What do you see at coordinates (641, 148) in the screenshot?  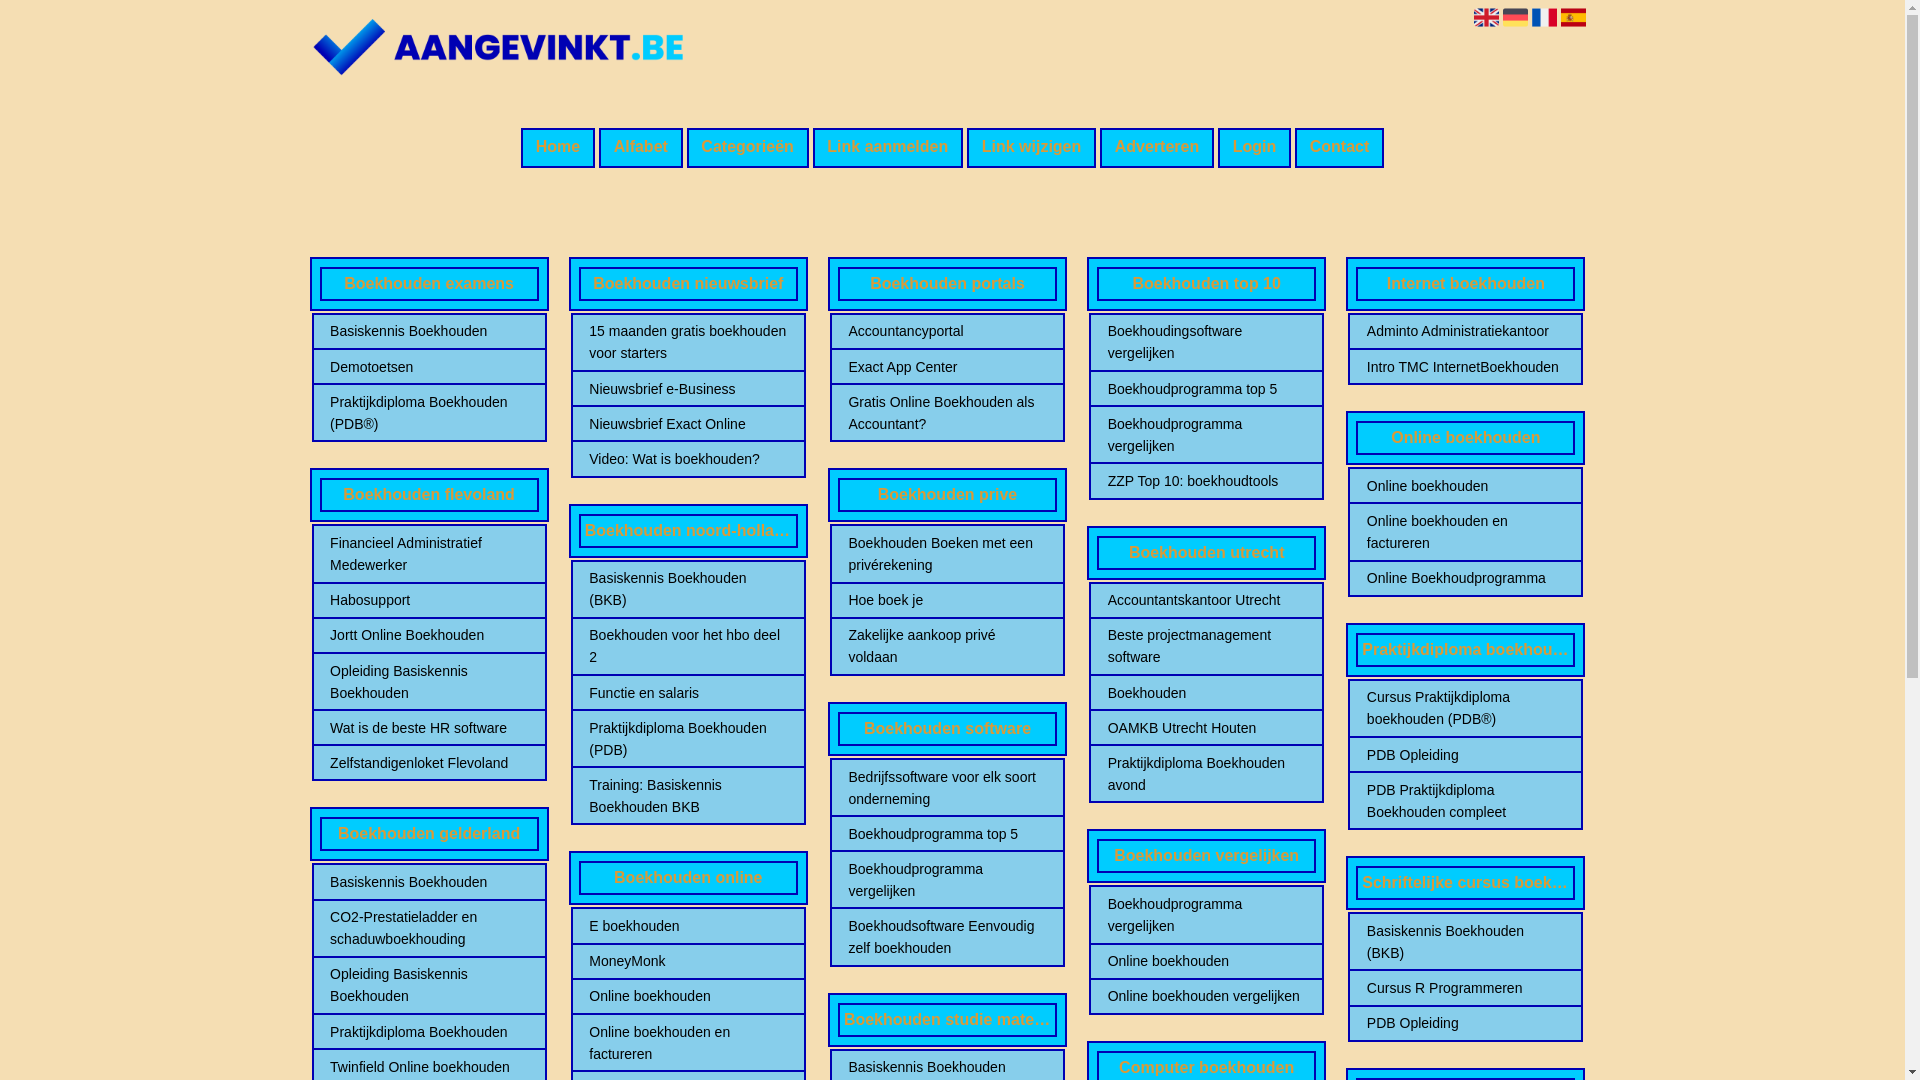 I see `Alfabet` at bounding box center [641, 148].